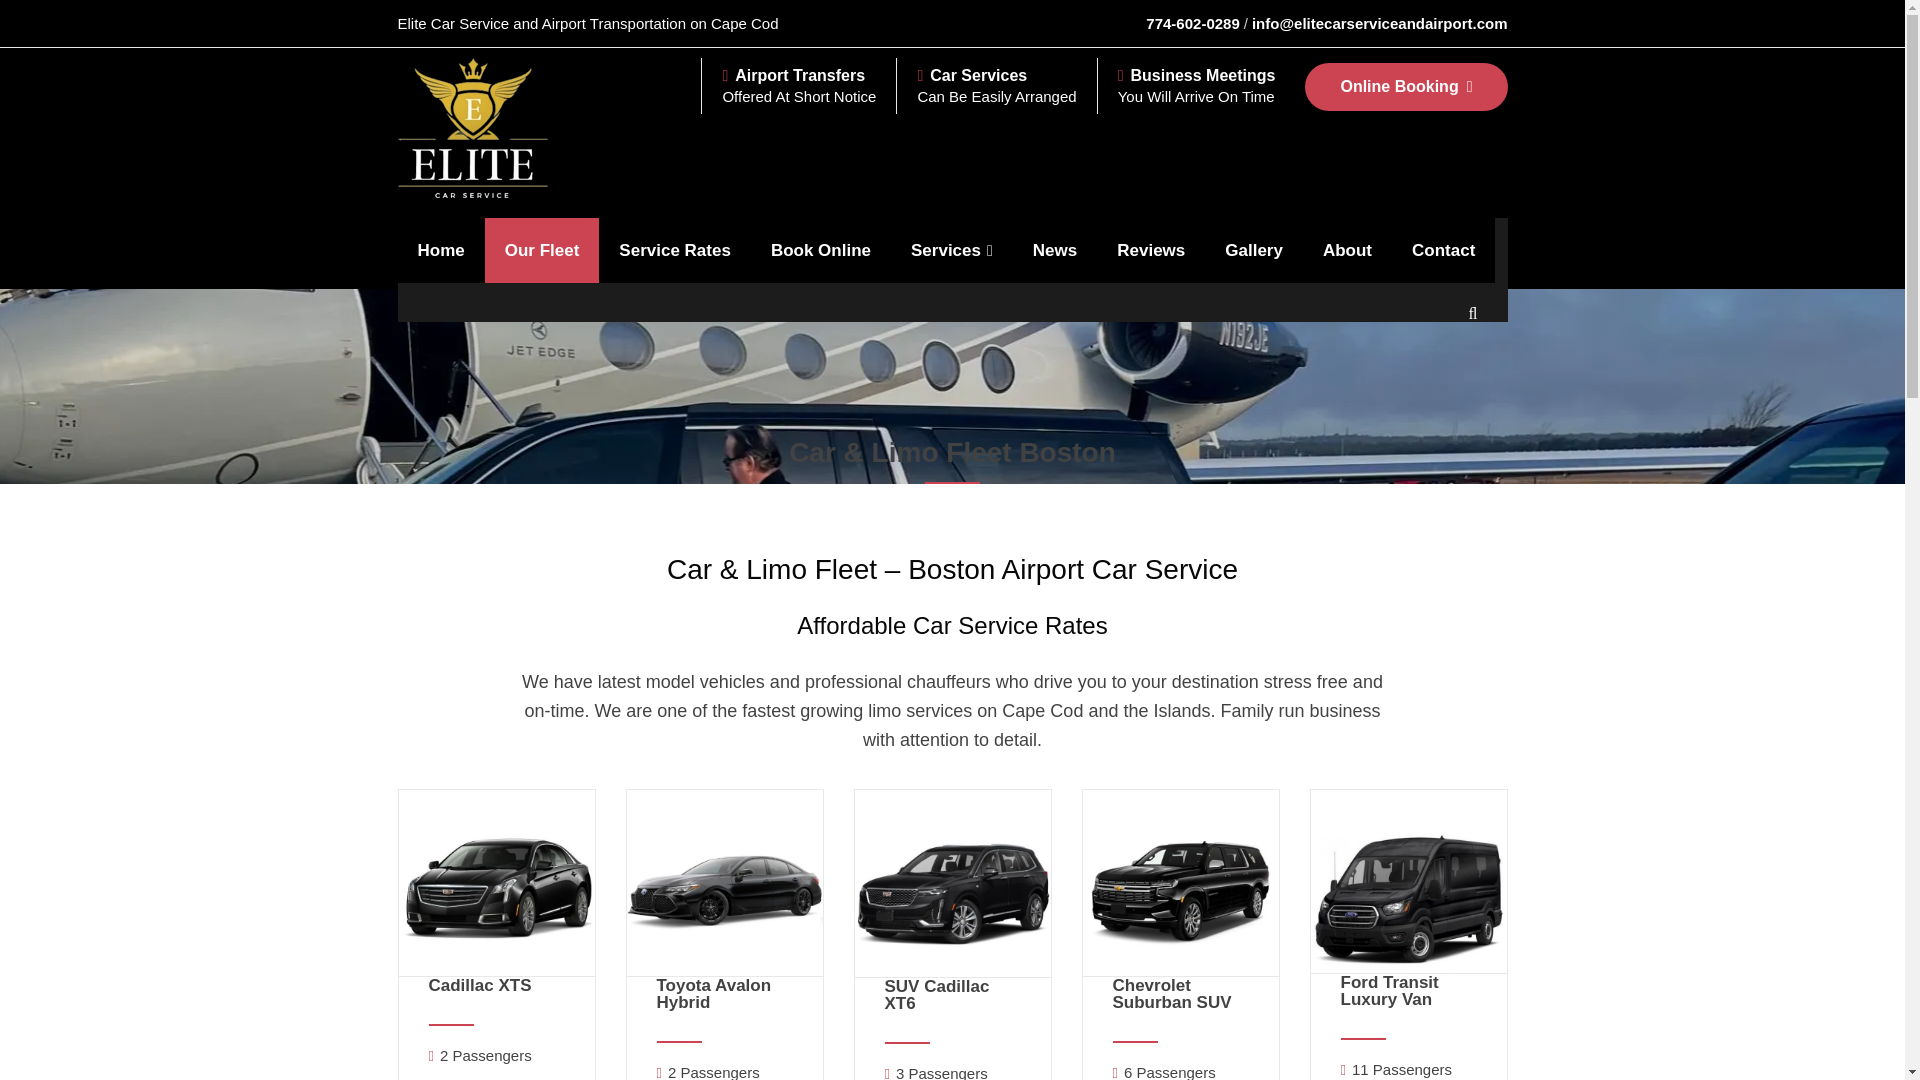 This screenshot has height=1080, width=1920. I want to click on Contact, so click(1444, 250).